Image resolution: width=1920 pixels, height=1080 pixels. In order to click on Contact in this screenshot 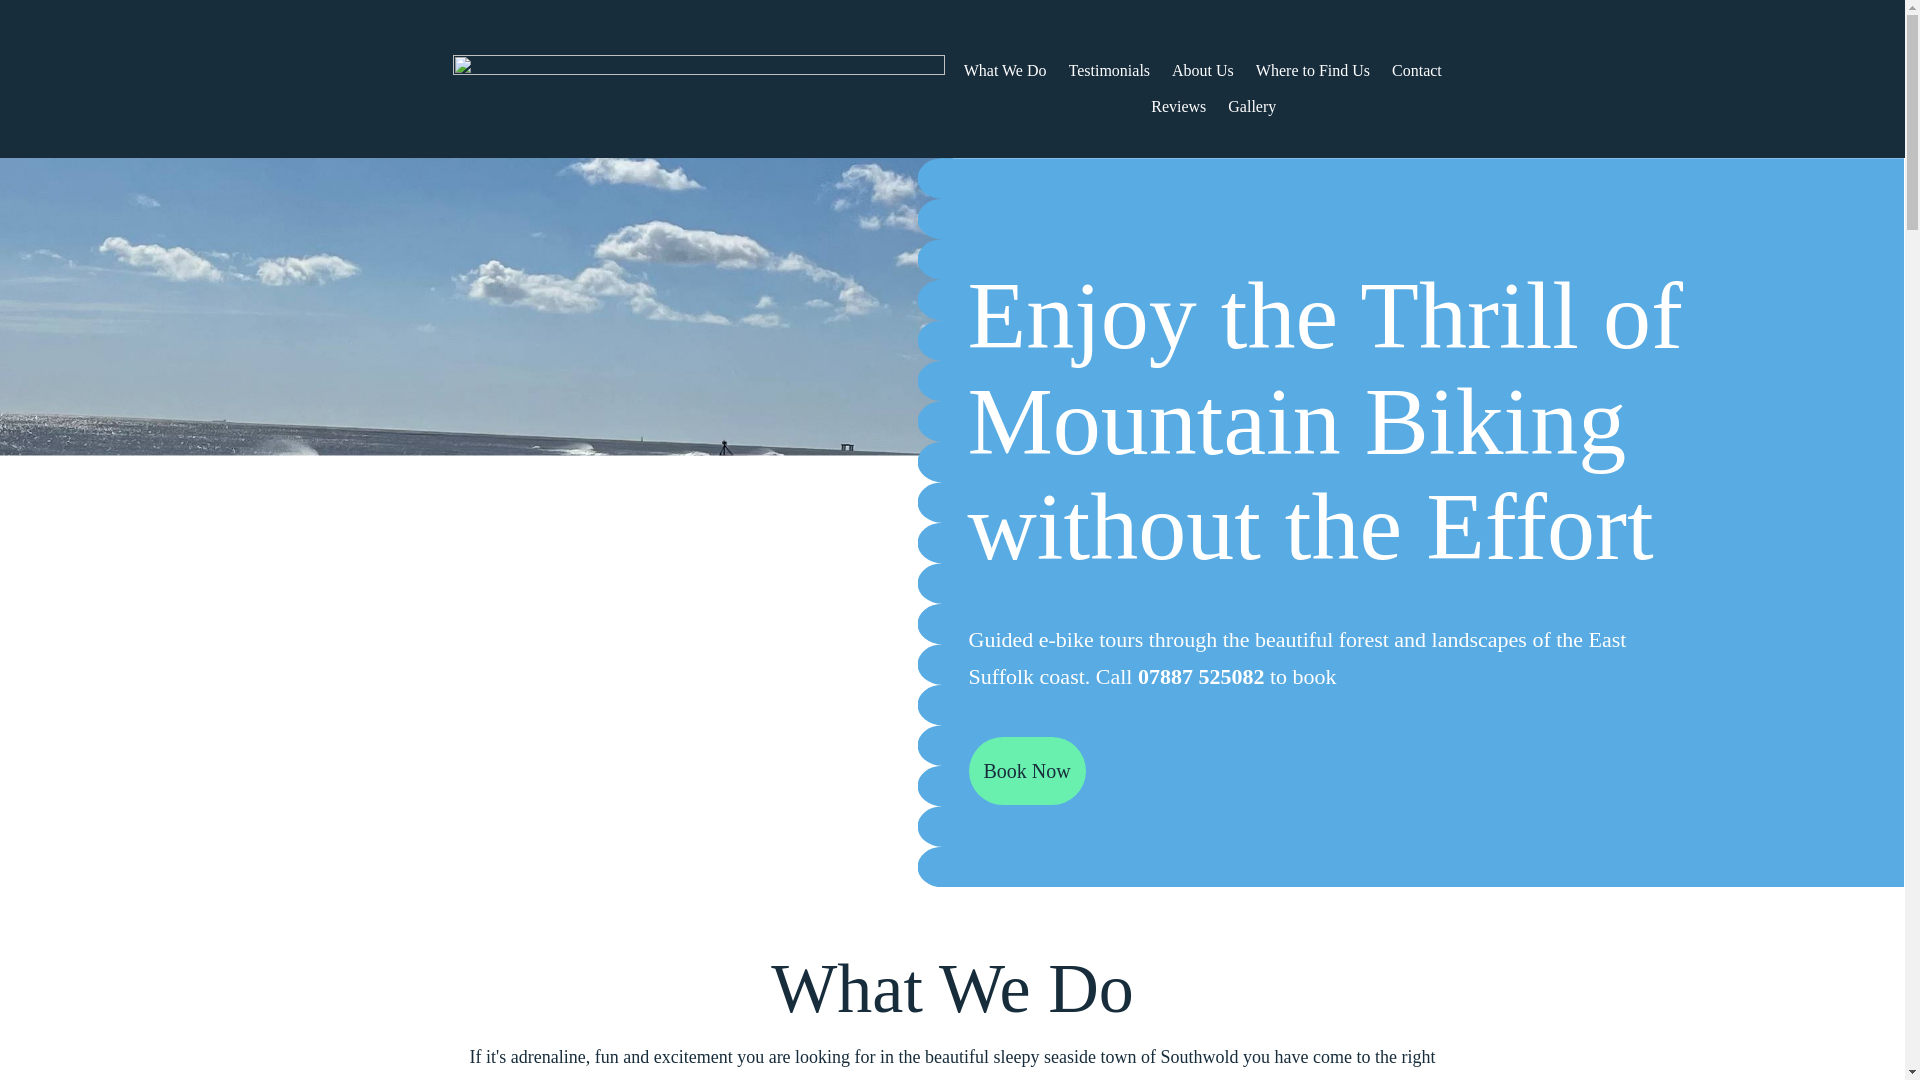, I will do `click(1416, 71)`.